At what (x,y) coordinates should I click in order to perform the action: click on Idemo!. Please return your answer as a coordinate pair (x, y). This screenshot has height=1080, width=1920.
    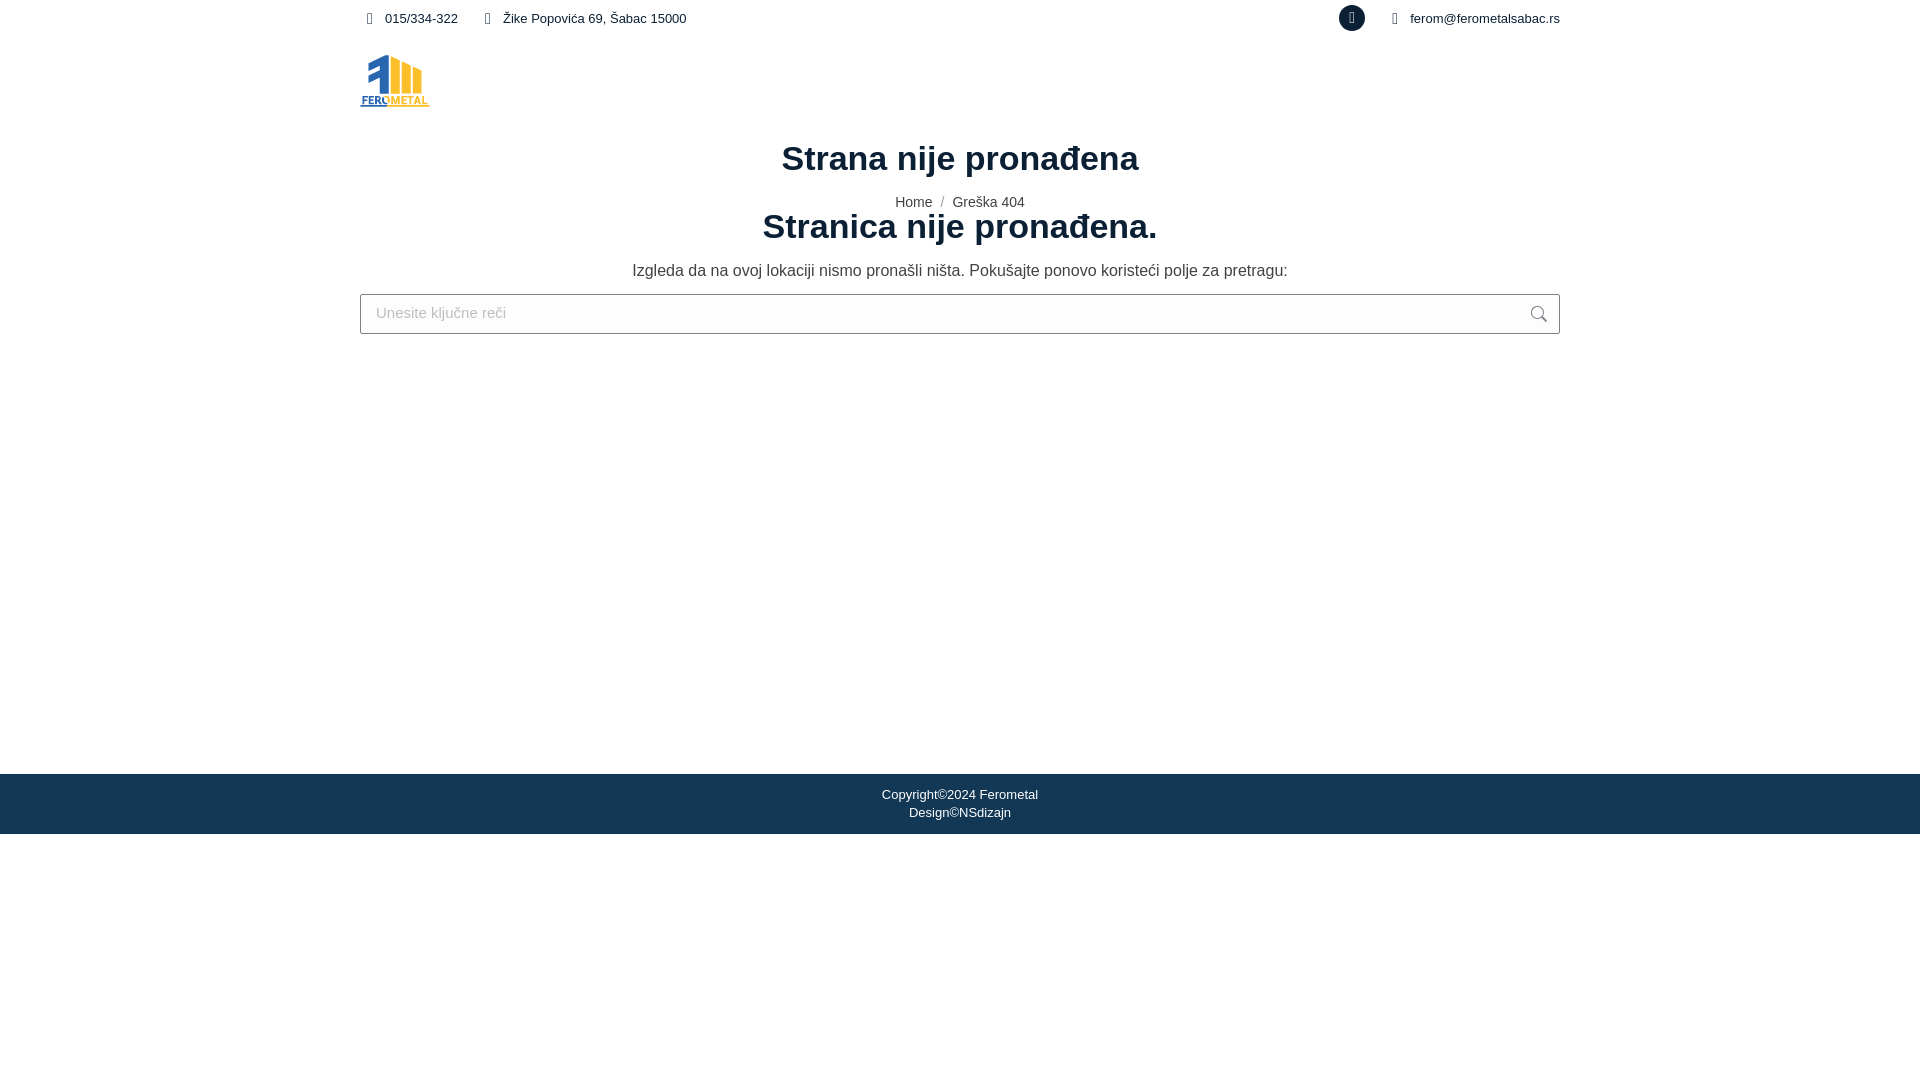
    Looking at the image, I should click on (43, 22).